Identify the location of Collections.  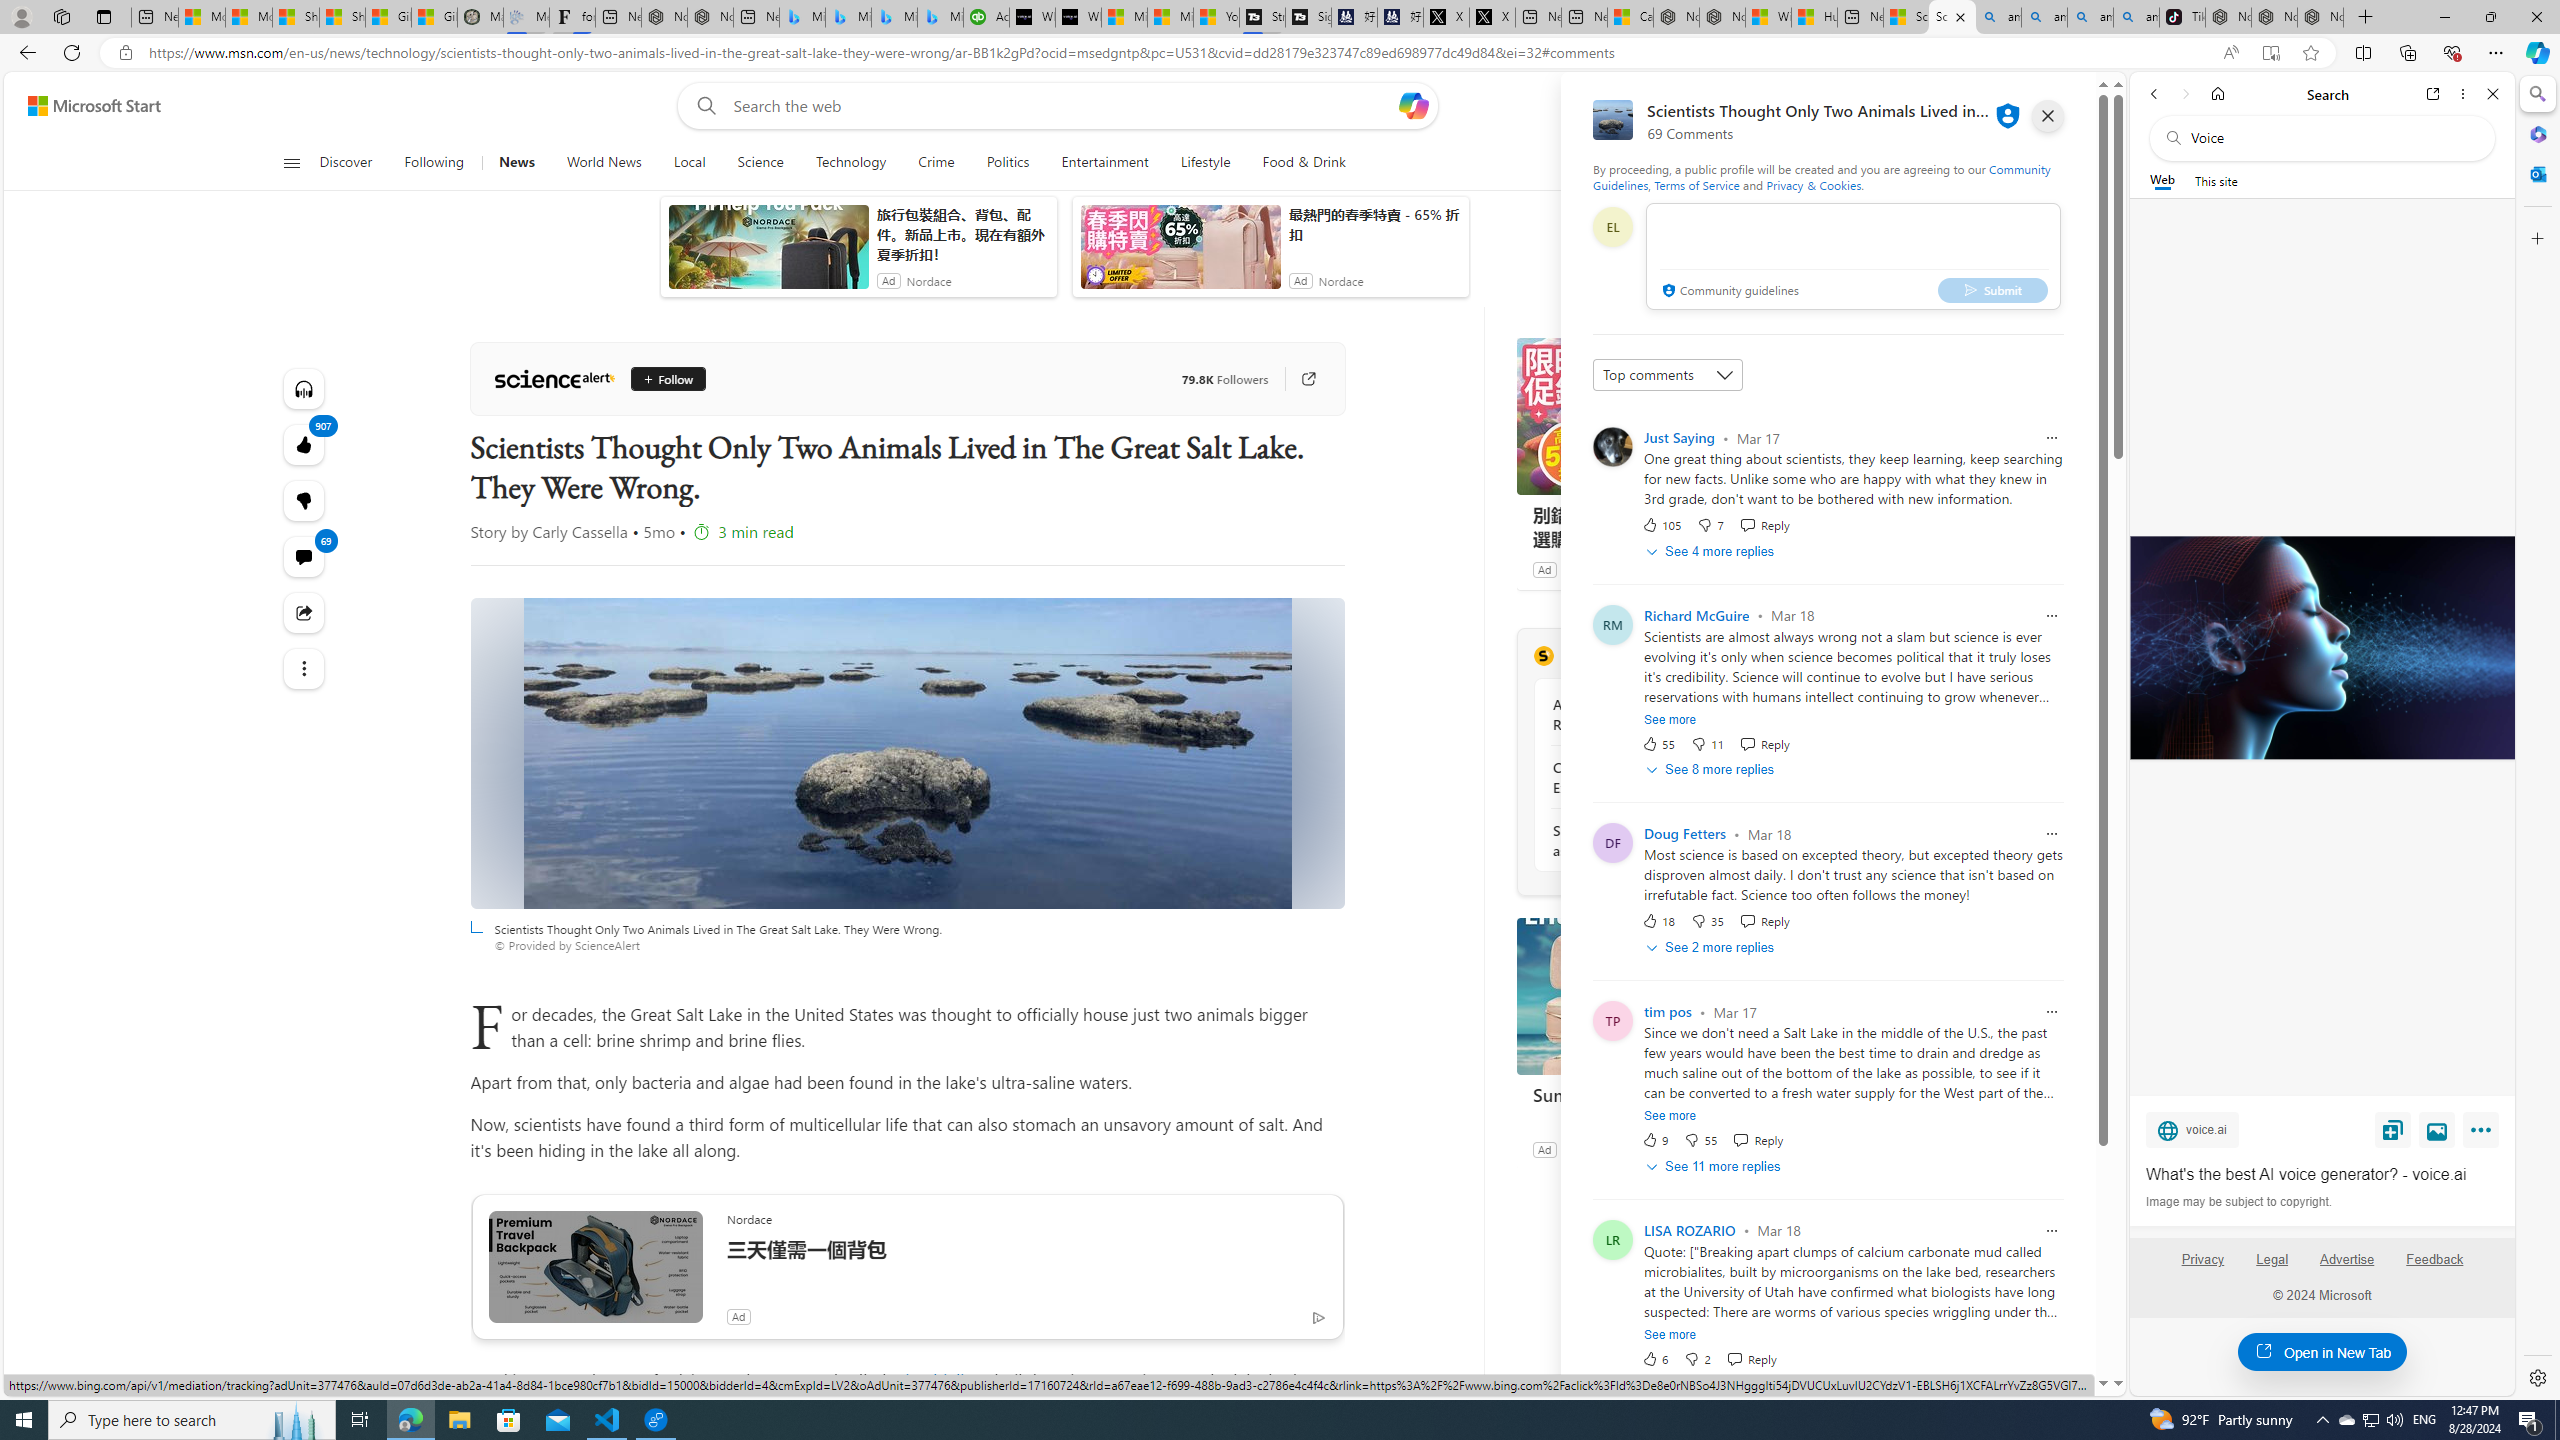
(2407, 52).